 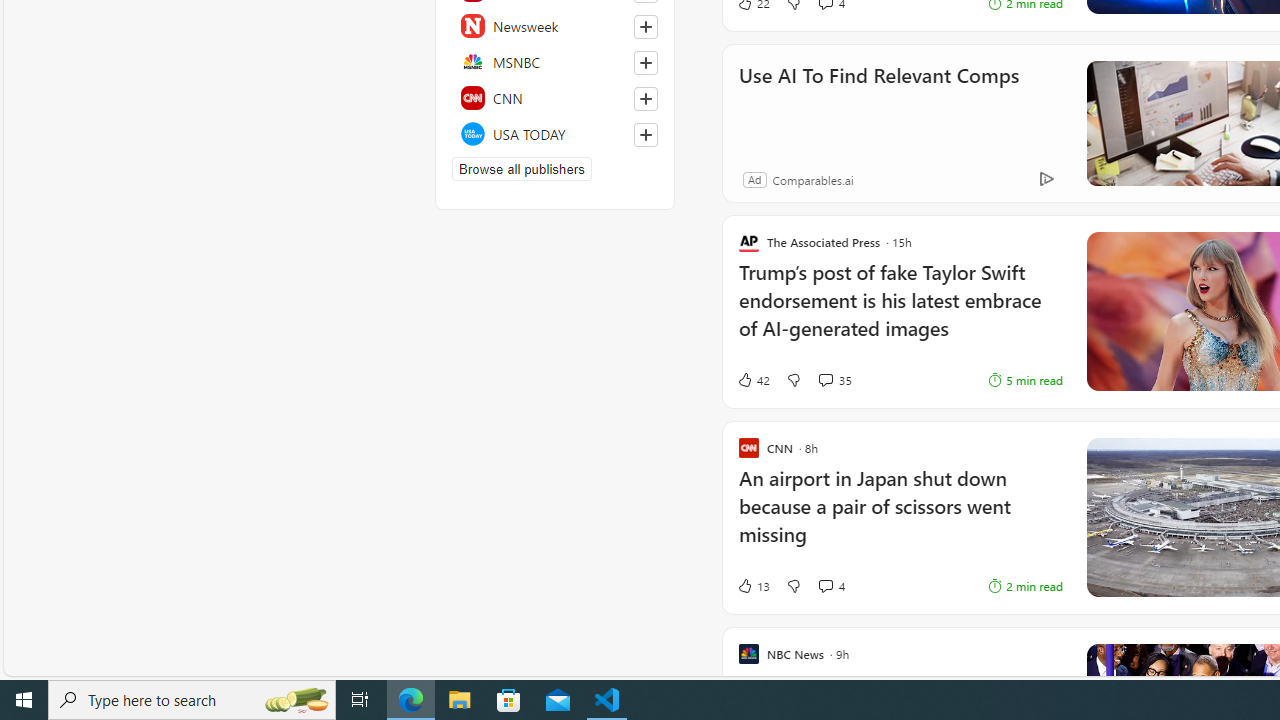 What do you see at coordinates (793, 586) in the screenshot?
I see `Dislike` at bounding box center [793, 586].